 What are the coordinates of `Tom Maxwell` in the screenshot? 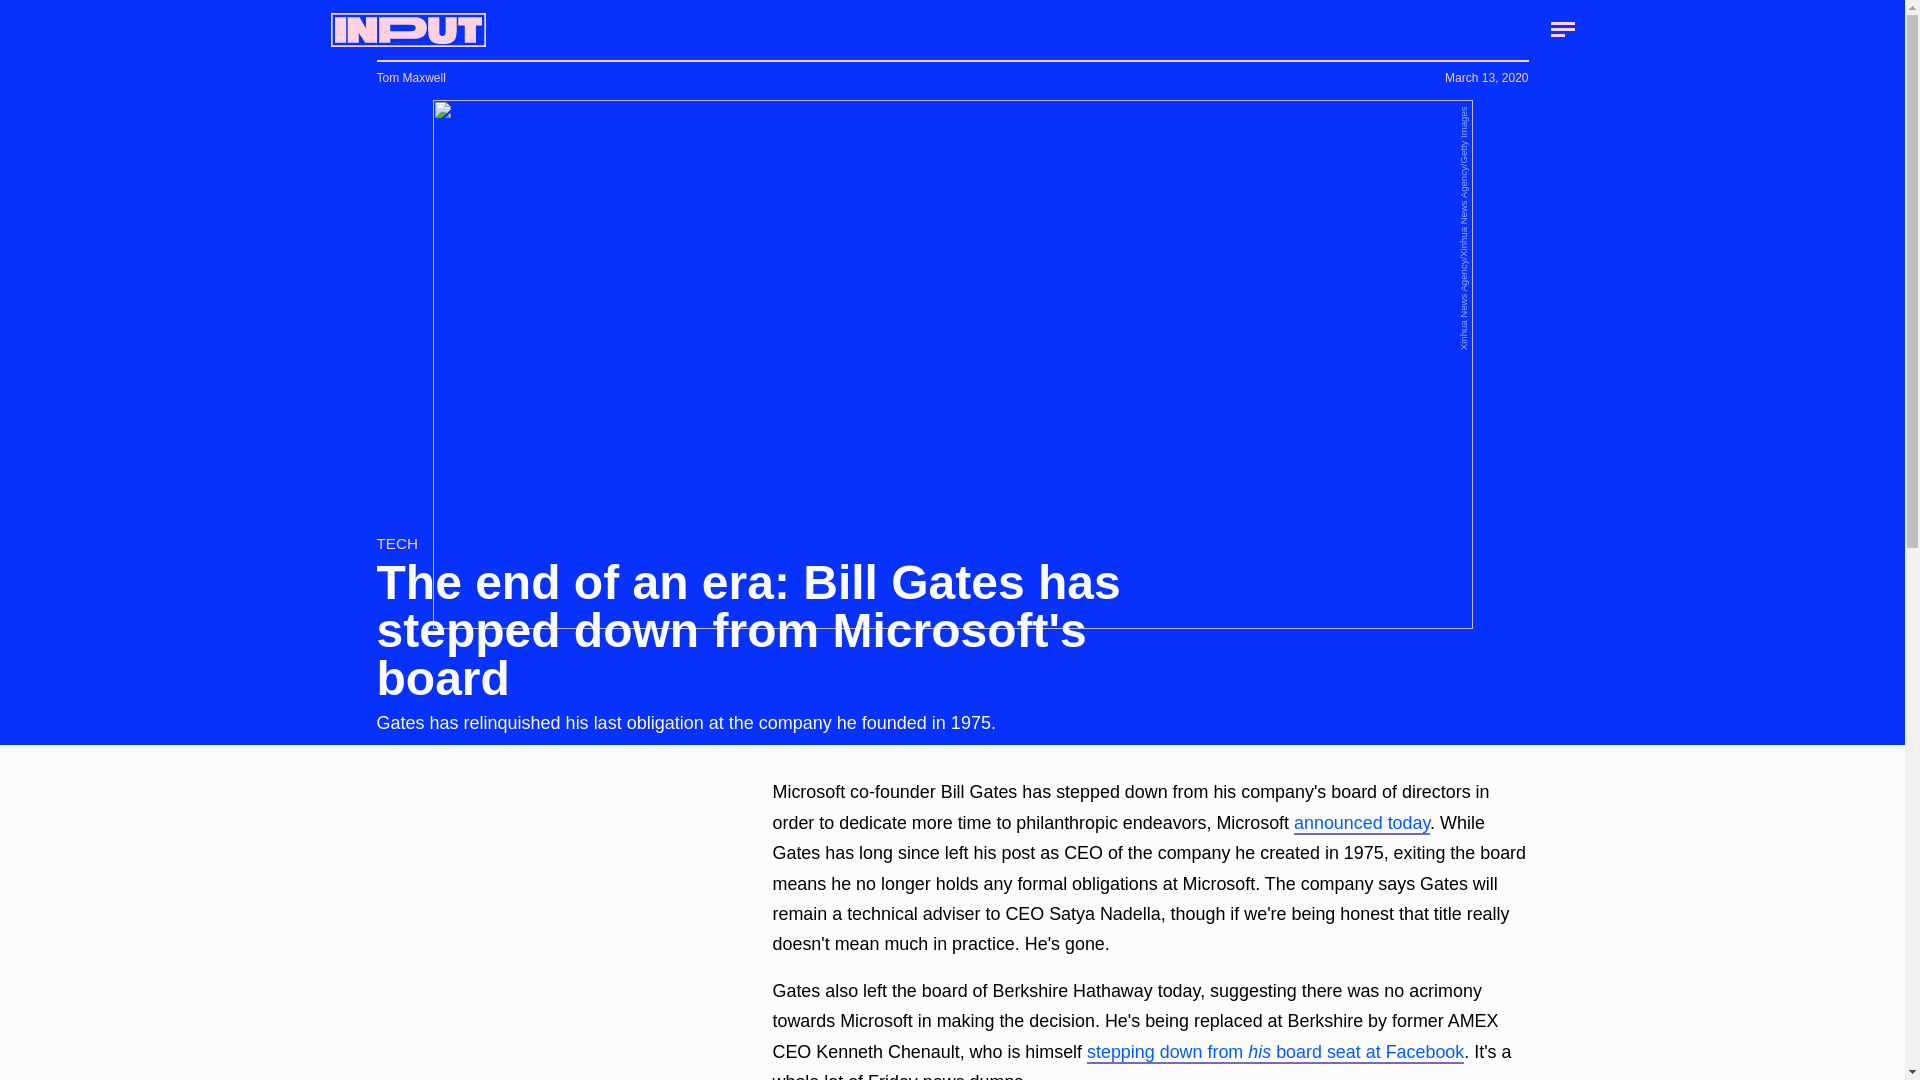 It's located at (410, 78).